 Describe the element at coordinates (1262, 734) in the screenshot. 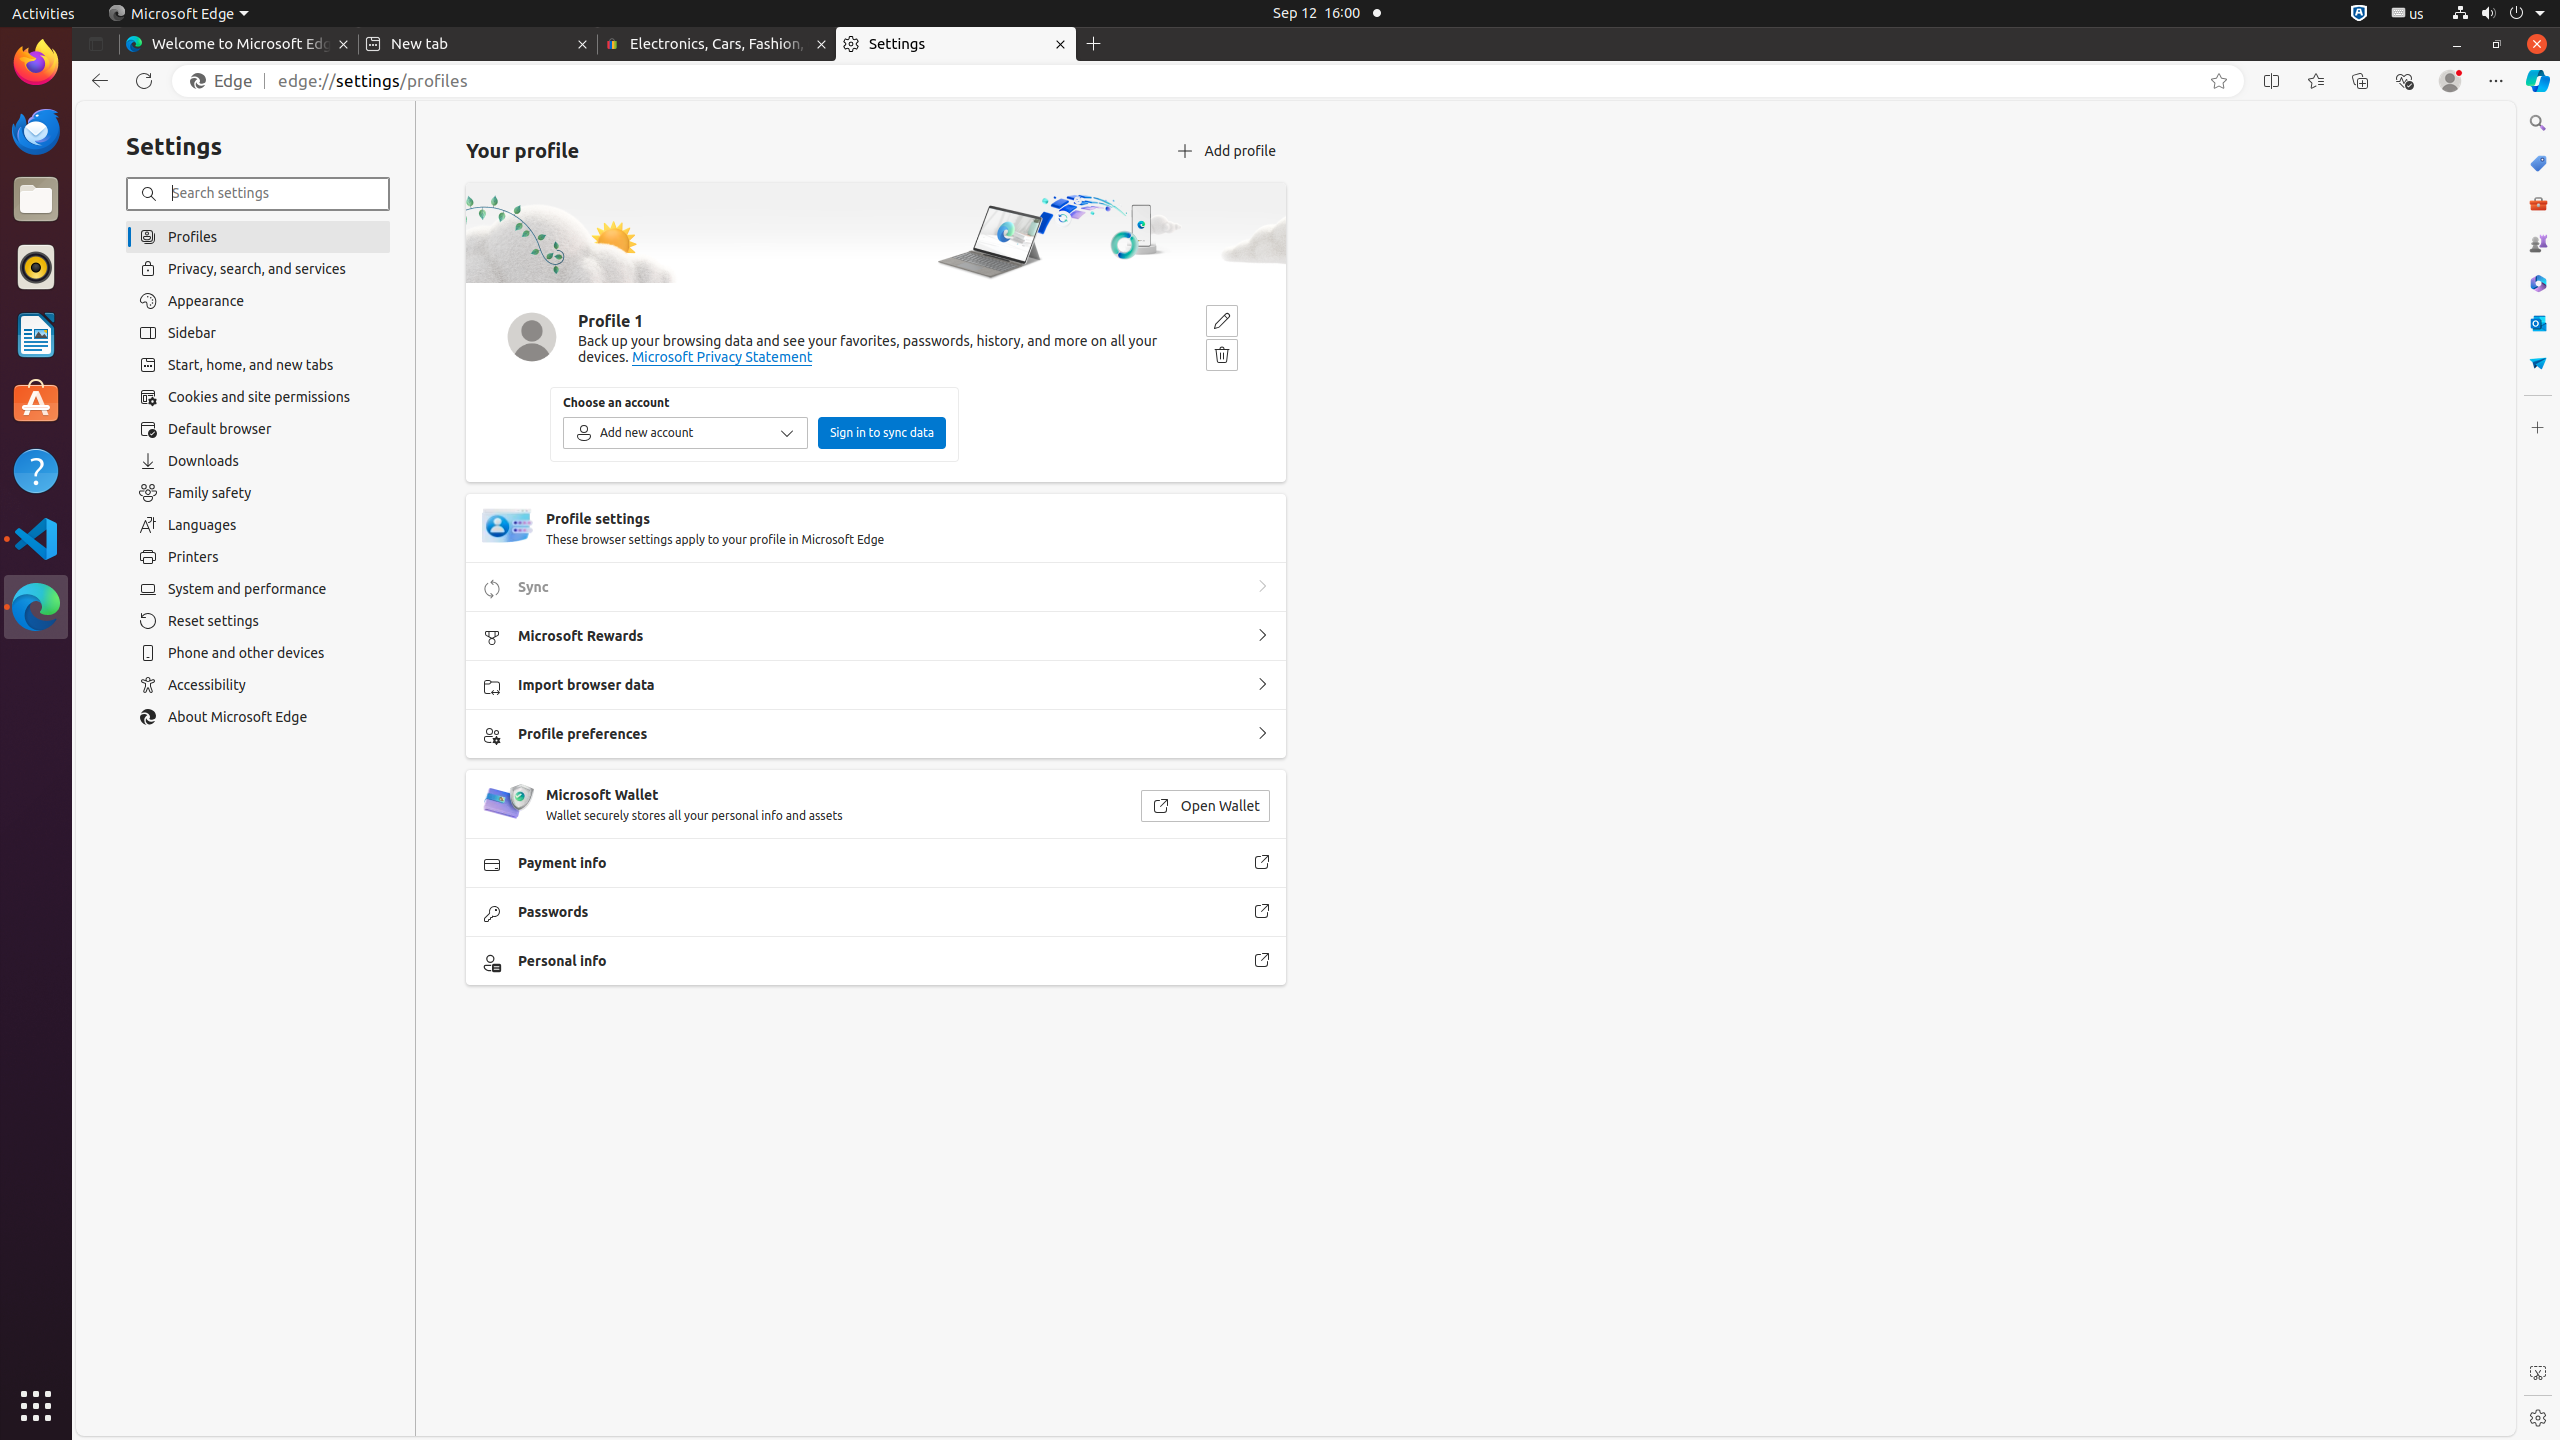

I see `Profile preferences` at that location.